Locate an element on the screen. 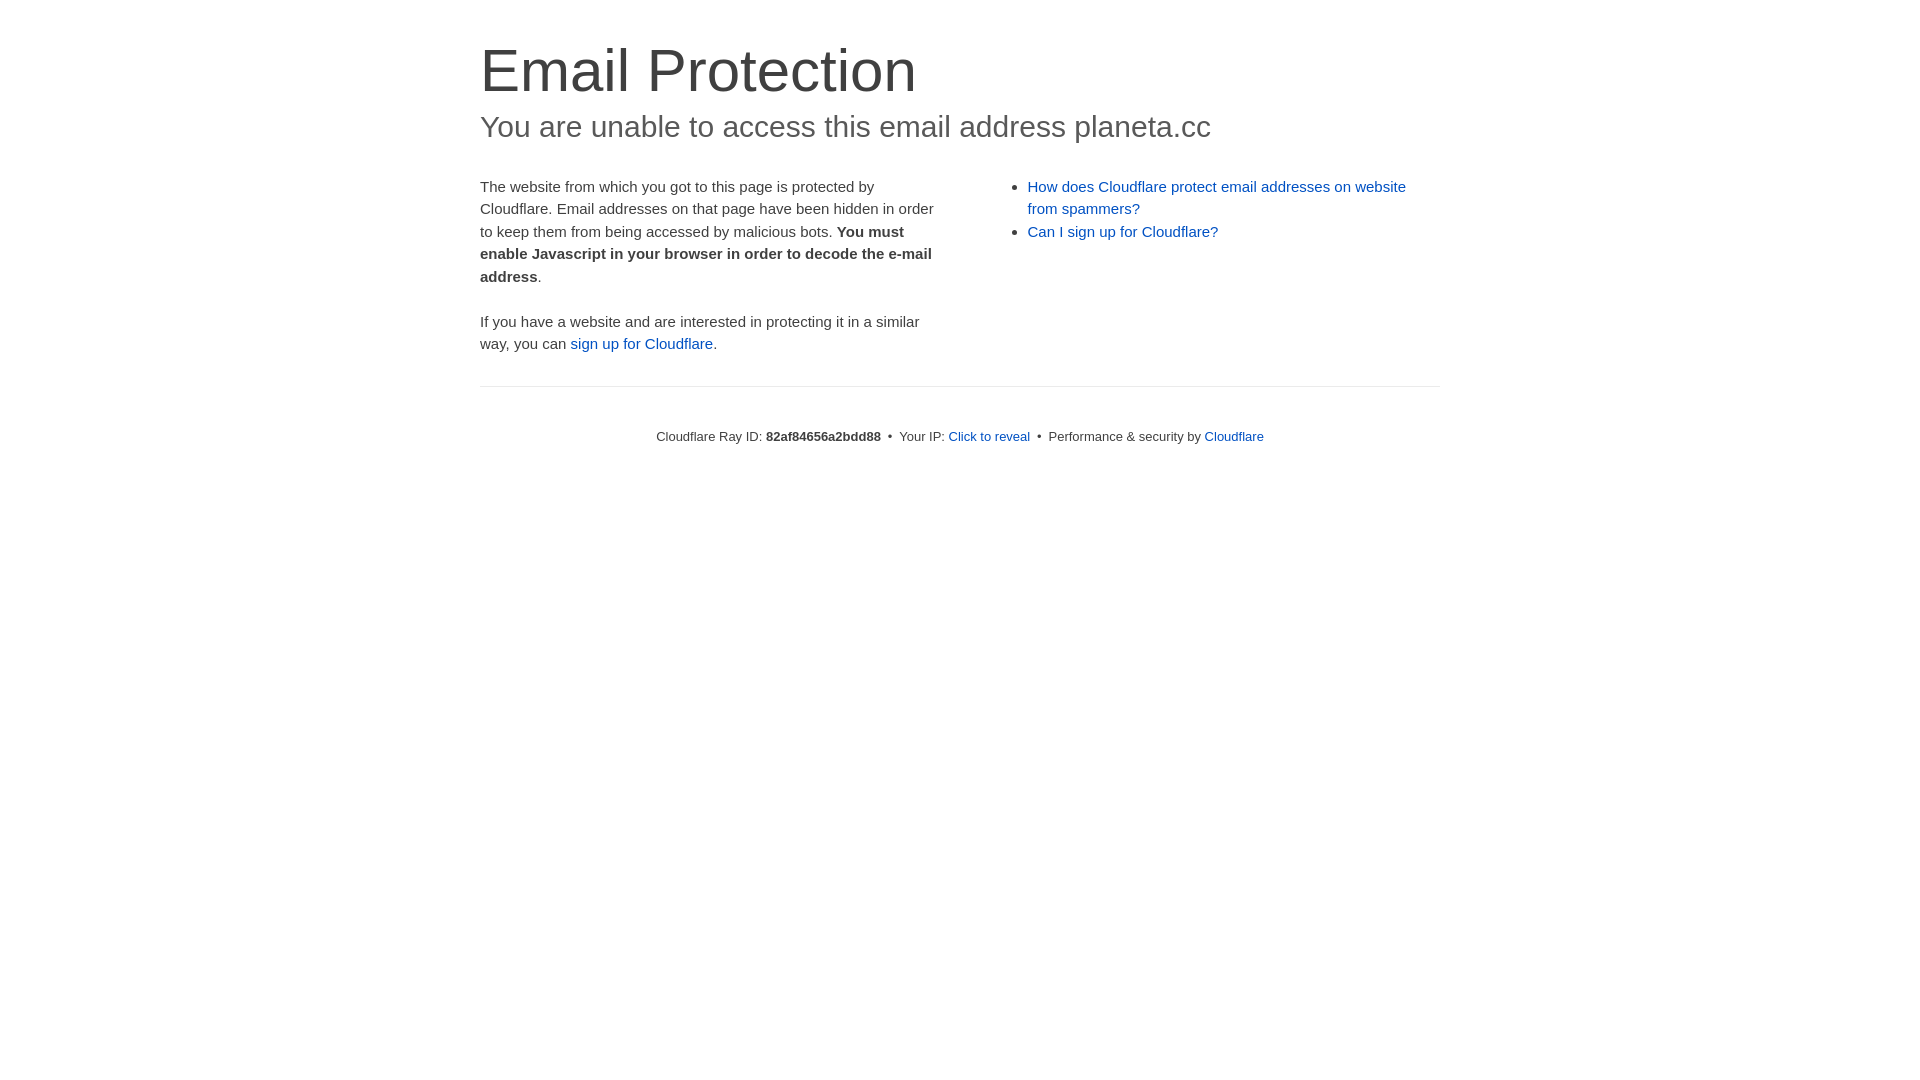 The image size is (1920, 1080). Can I sign up for Cloudflare? is located at coordinates (1124, 232).